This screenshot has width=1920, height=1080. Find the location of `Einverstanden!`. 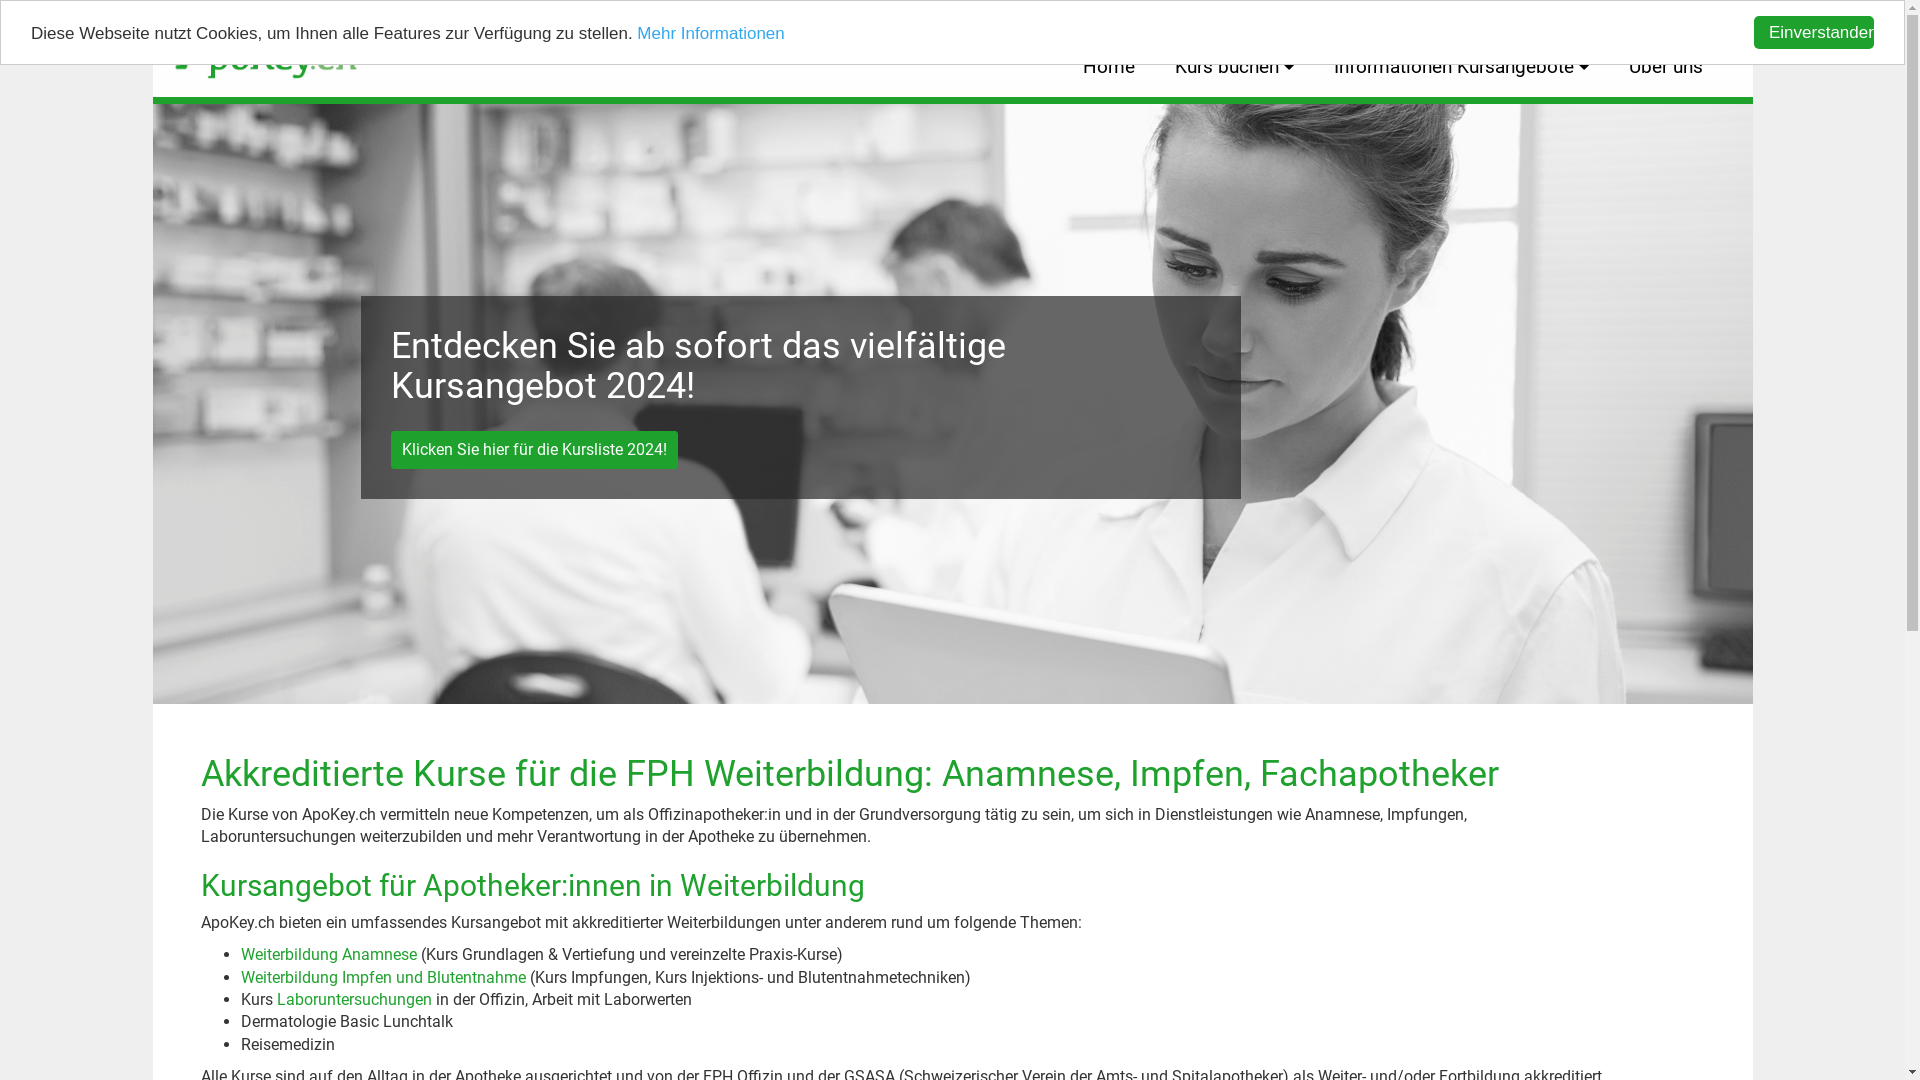

Einverstanden! is located at coordinates (1814, 32).